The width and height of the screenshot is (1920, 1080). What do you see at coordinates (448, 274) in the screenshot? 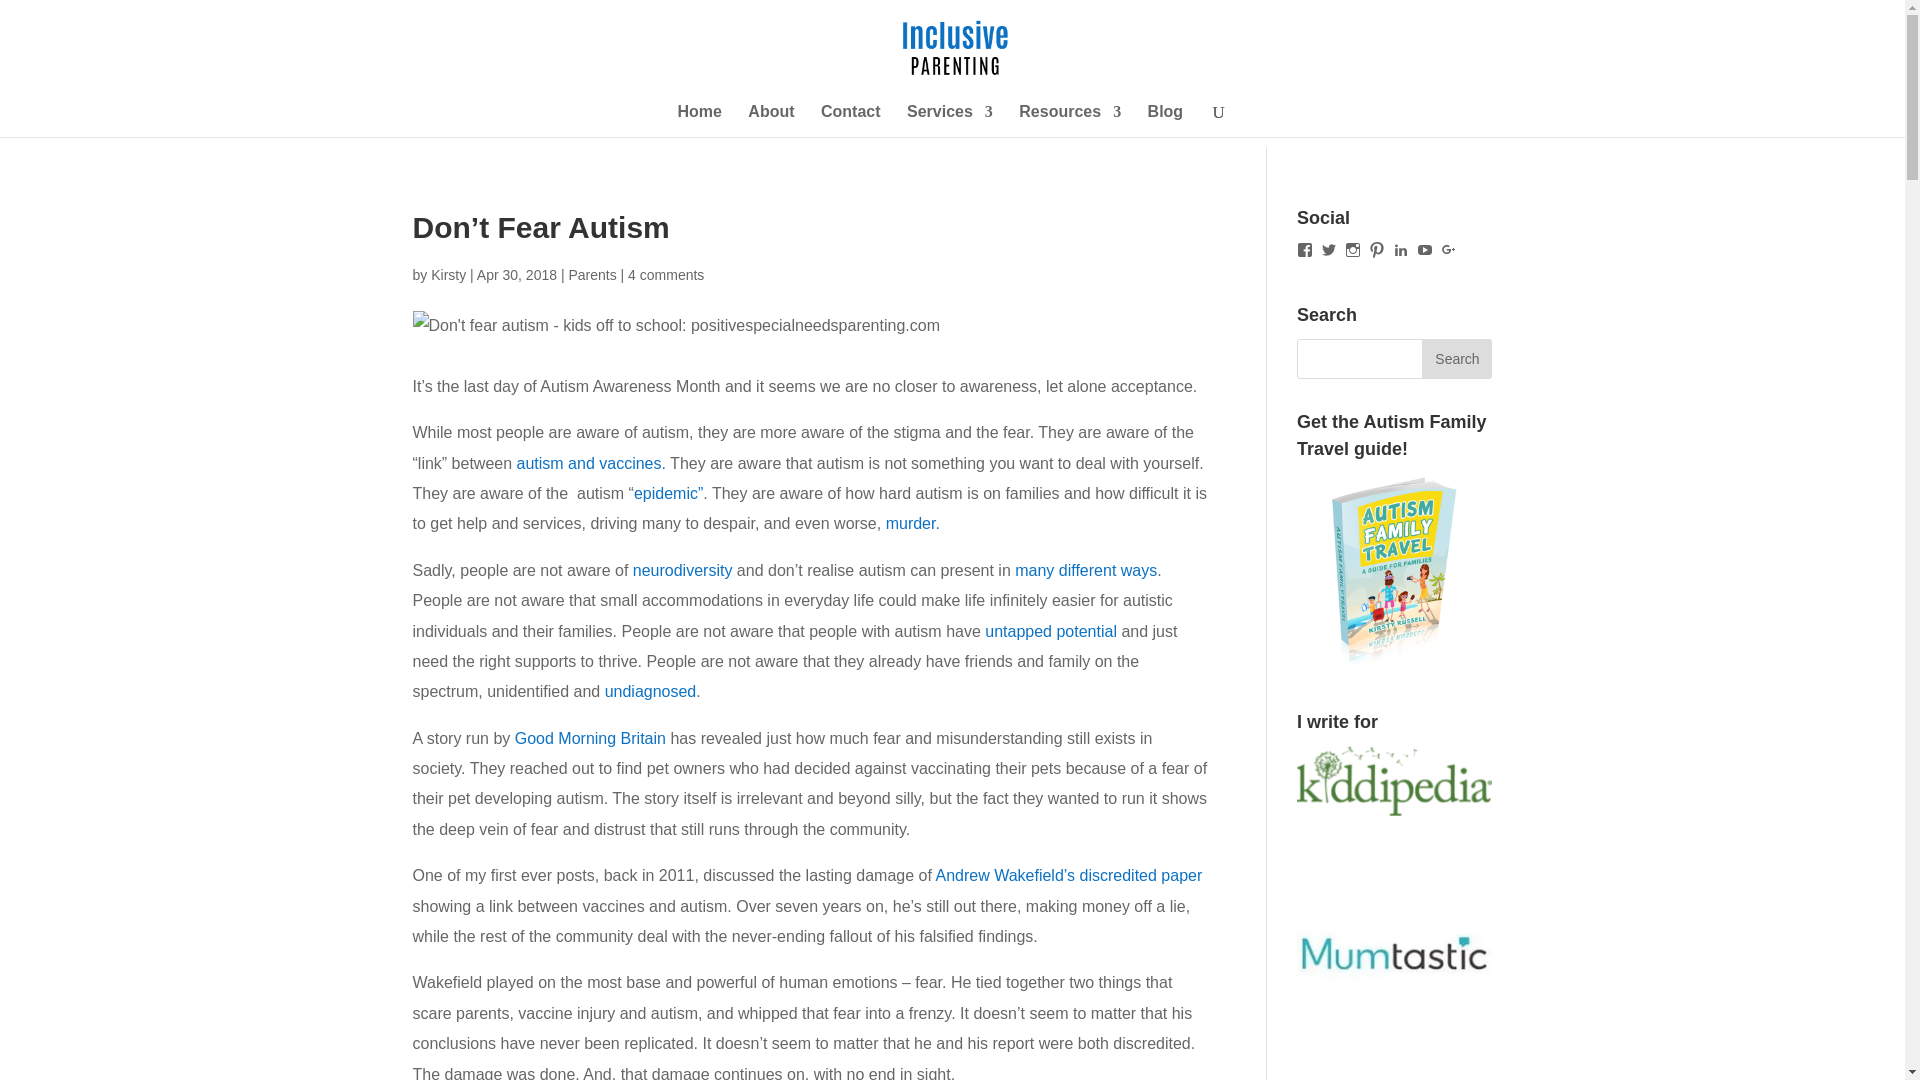
I see `Kirsty` at bounding box center [448, 274].